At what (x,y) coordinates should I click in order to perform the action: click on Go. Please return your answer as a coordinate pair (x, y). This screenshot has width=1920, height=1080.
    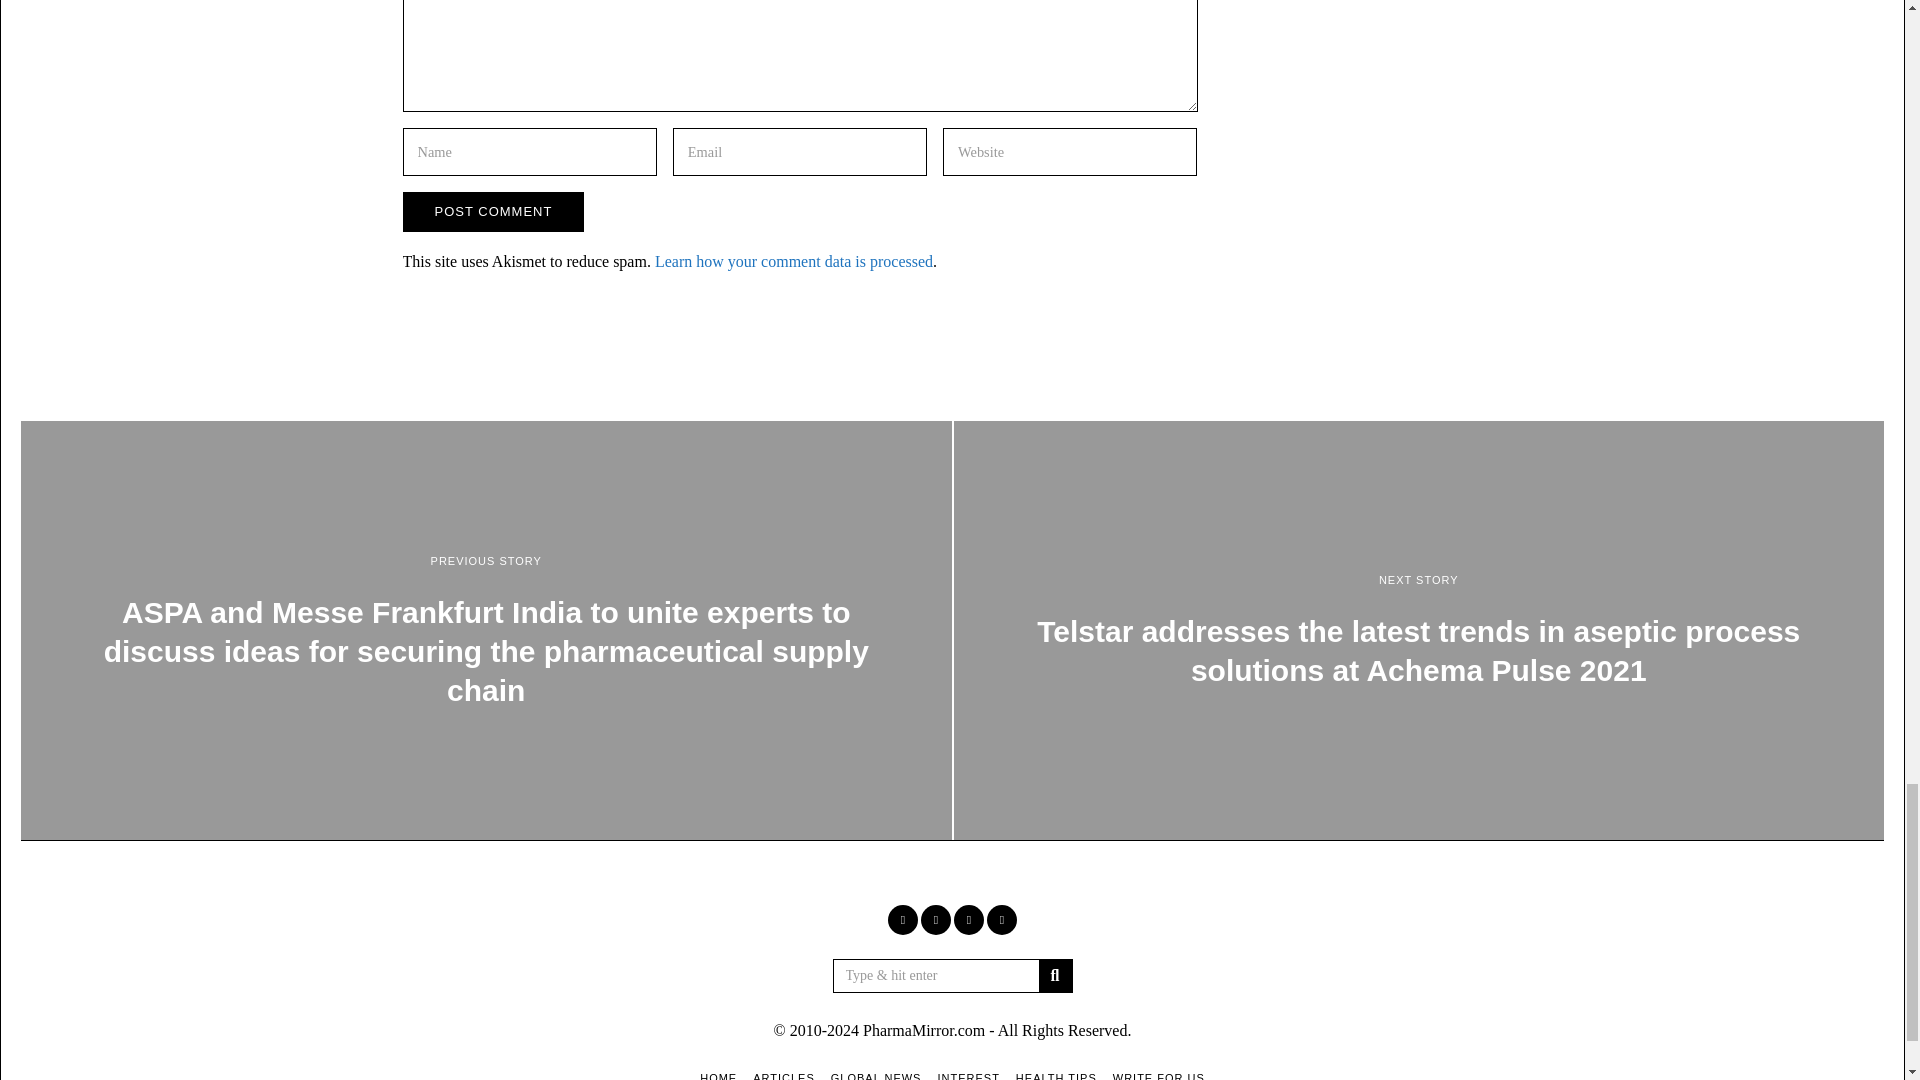
    Looking at the image, I should click on (1054, 976).